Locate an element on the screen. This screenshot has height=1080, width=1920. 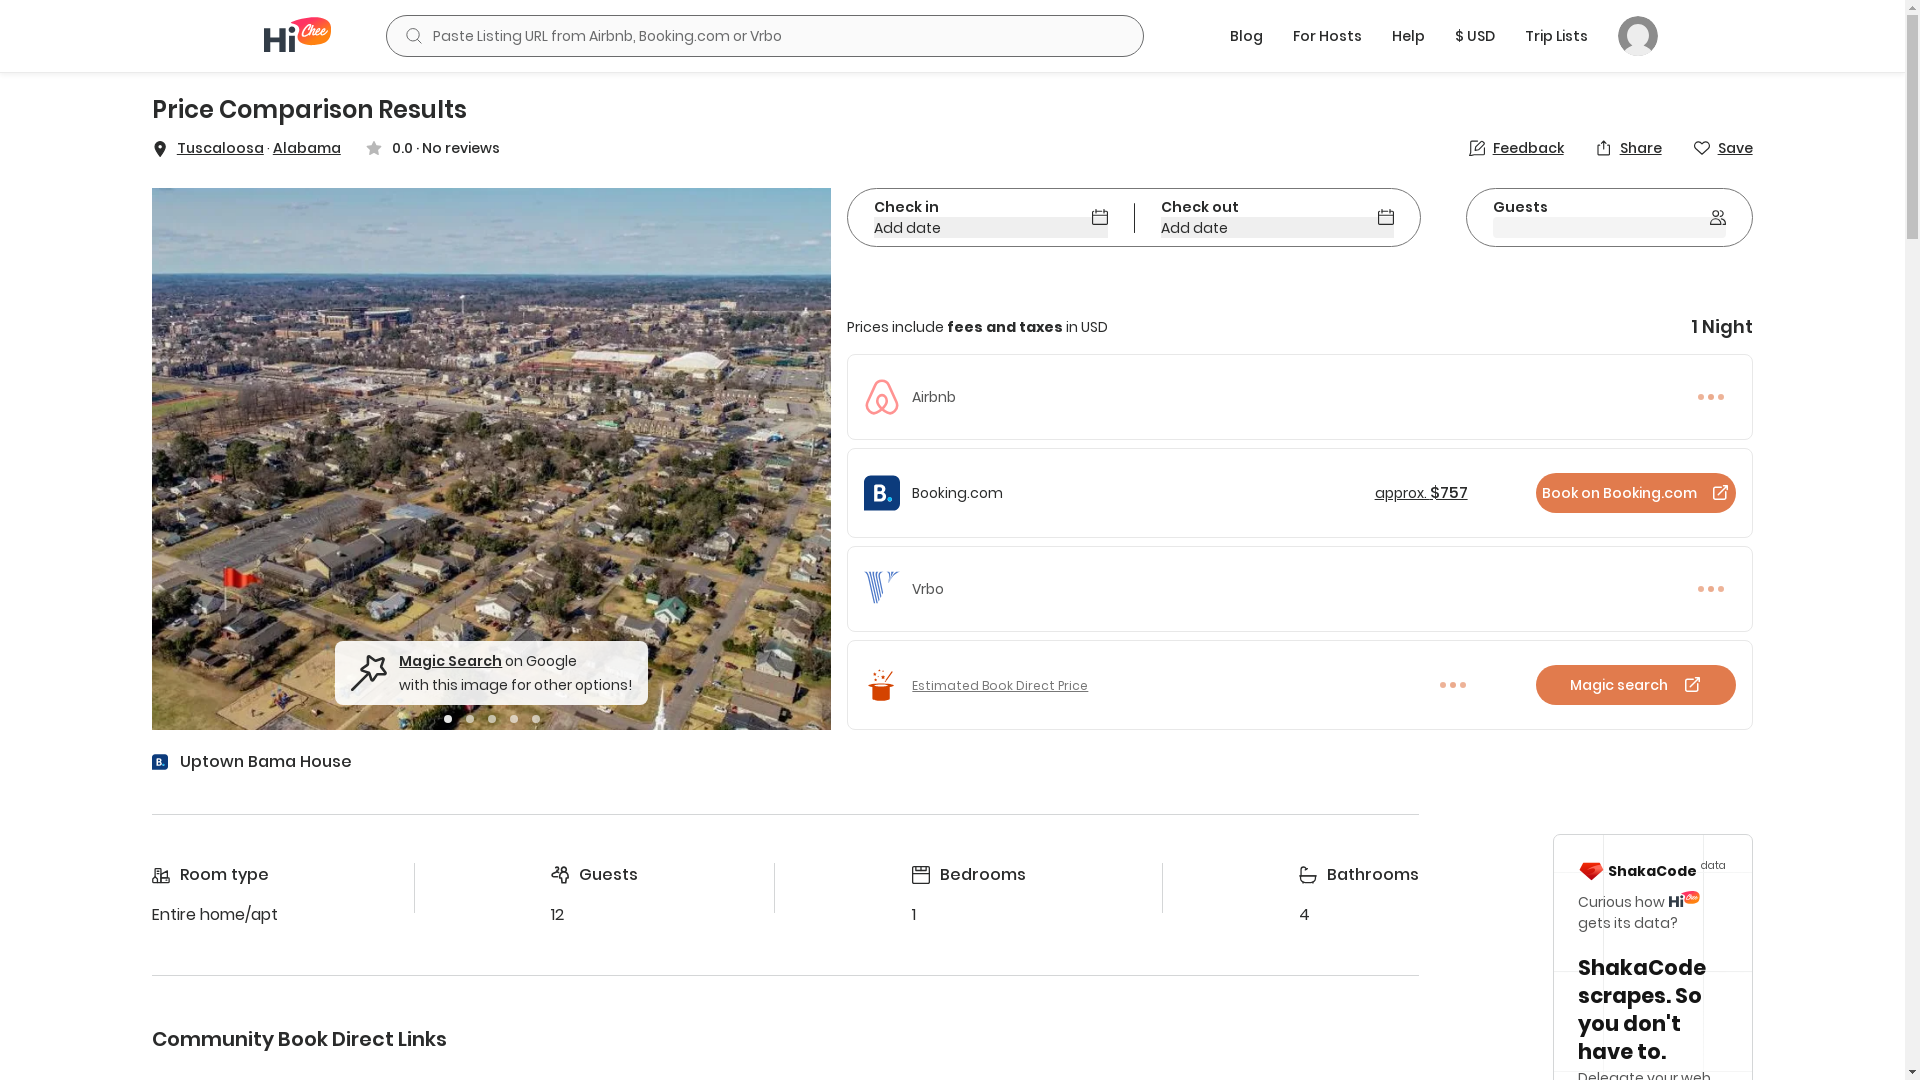
For Hosts is located at coordinates (1327, 36).